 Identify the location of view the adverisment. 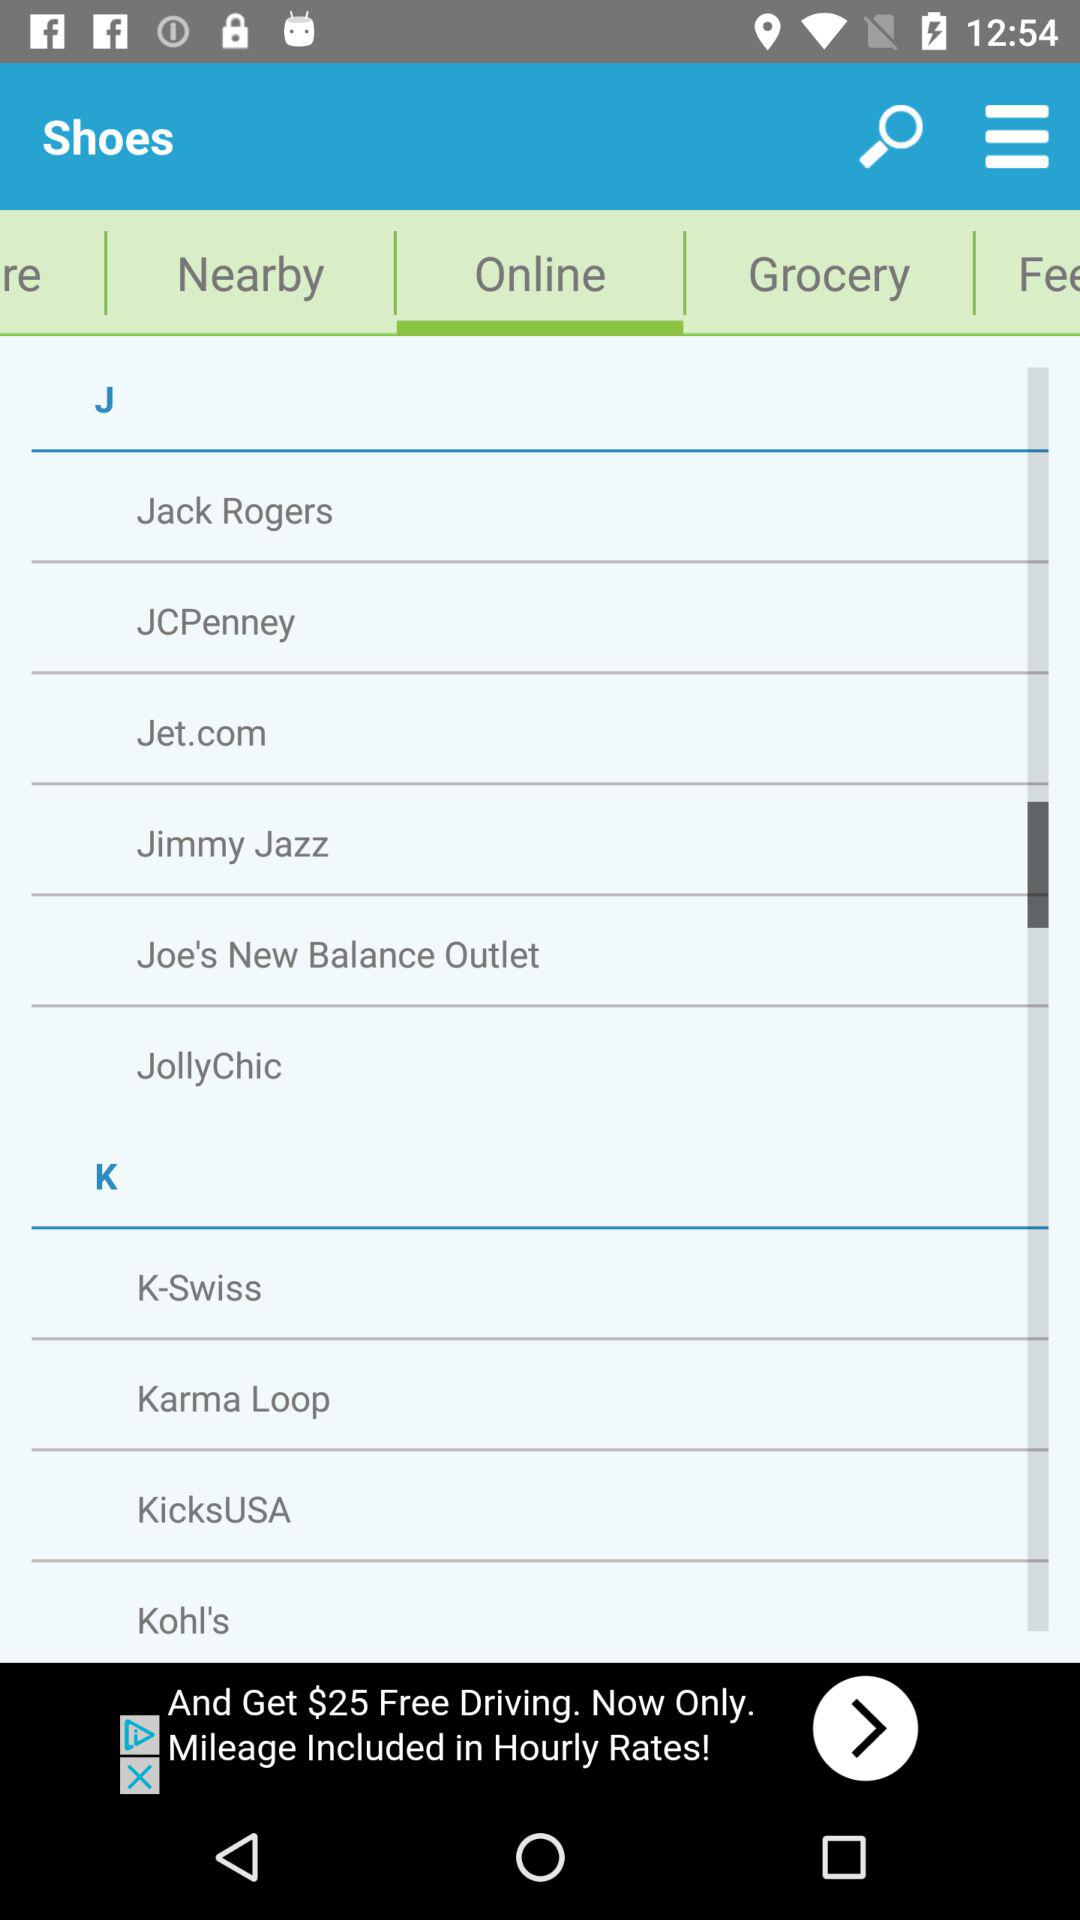
(540, 1728).